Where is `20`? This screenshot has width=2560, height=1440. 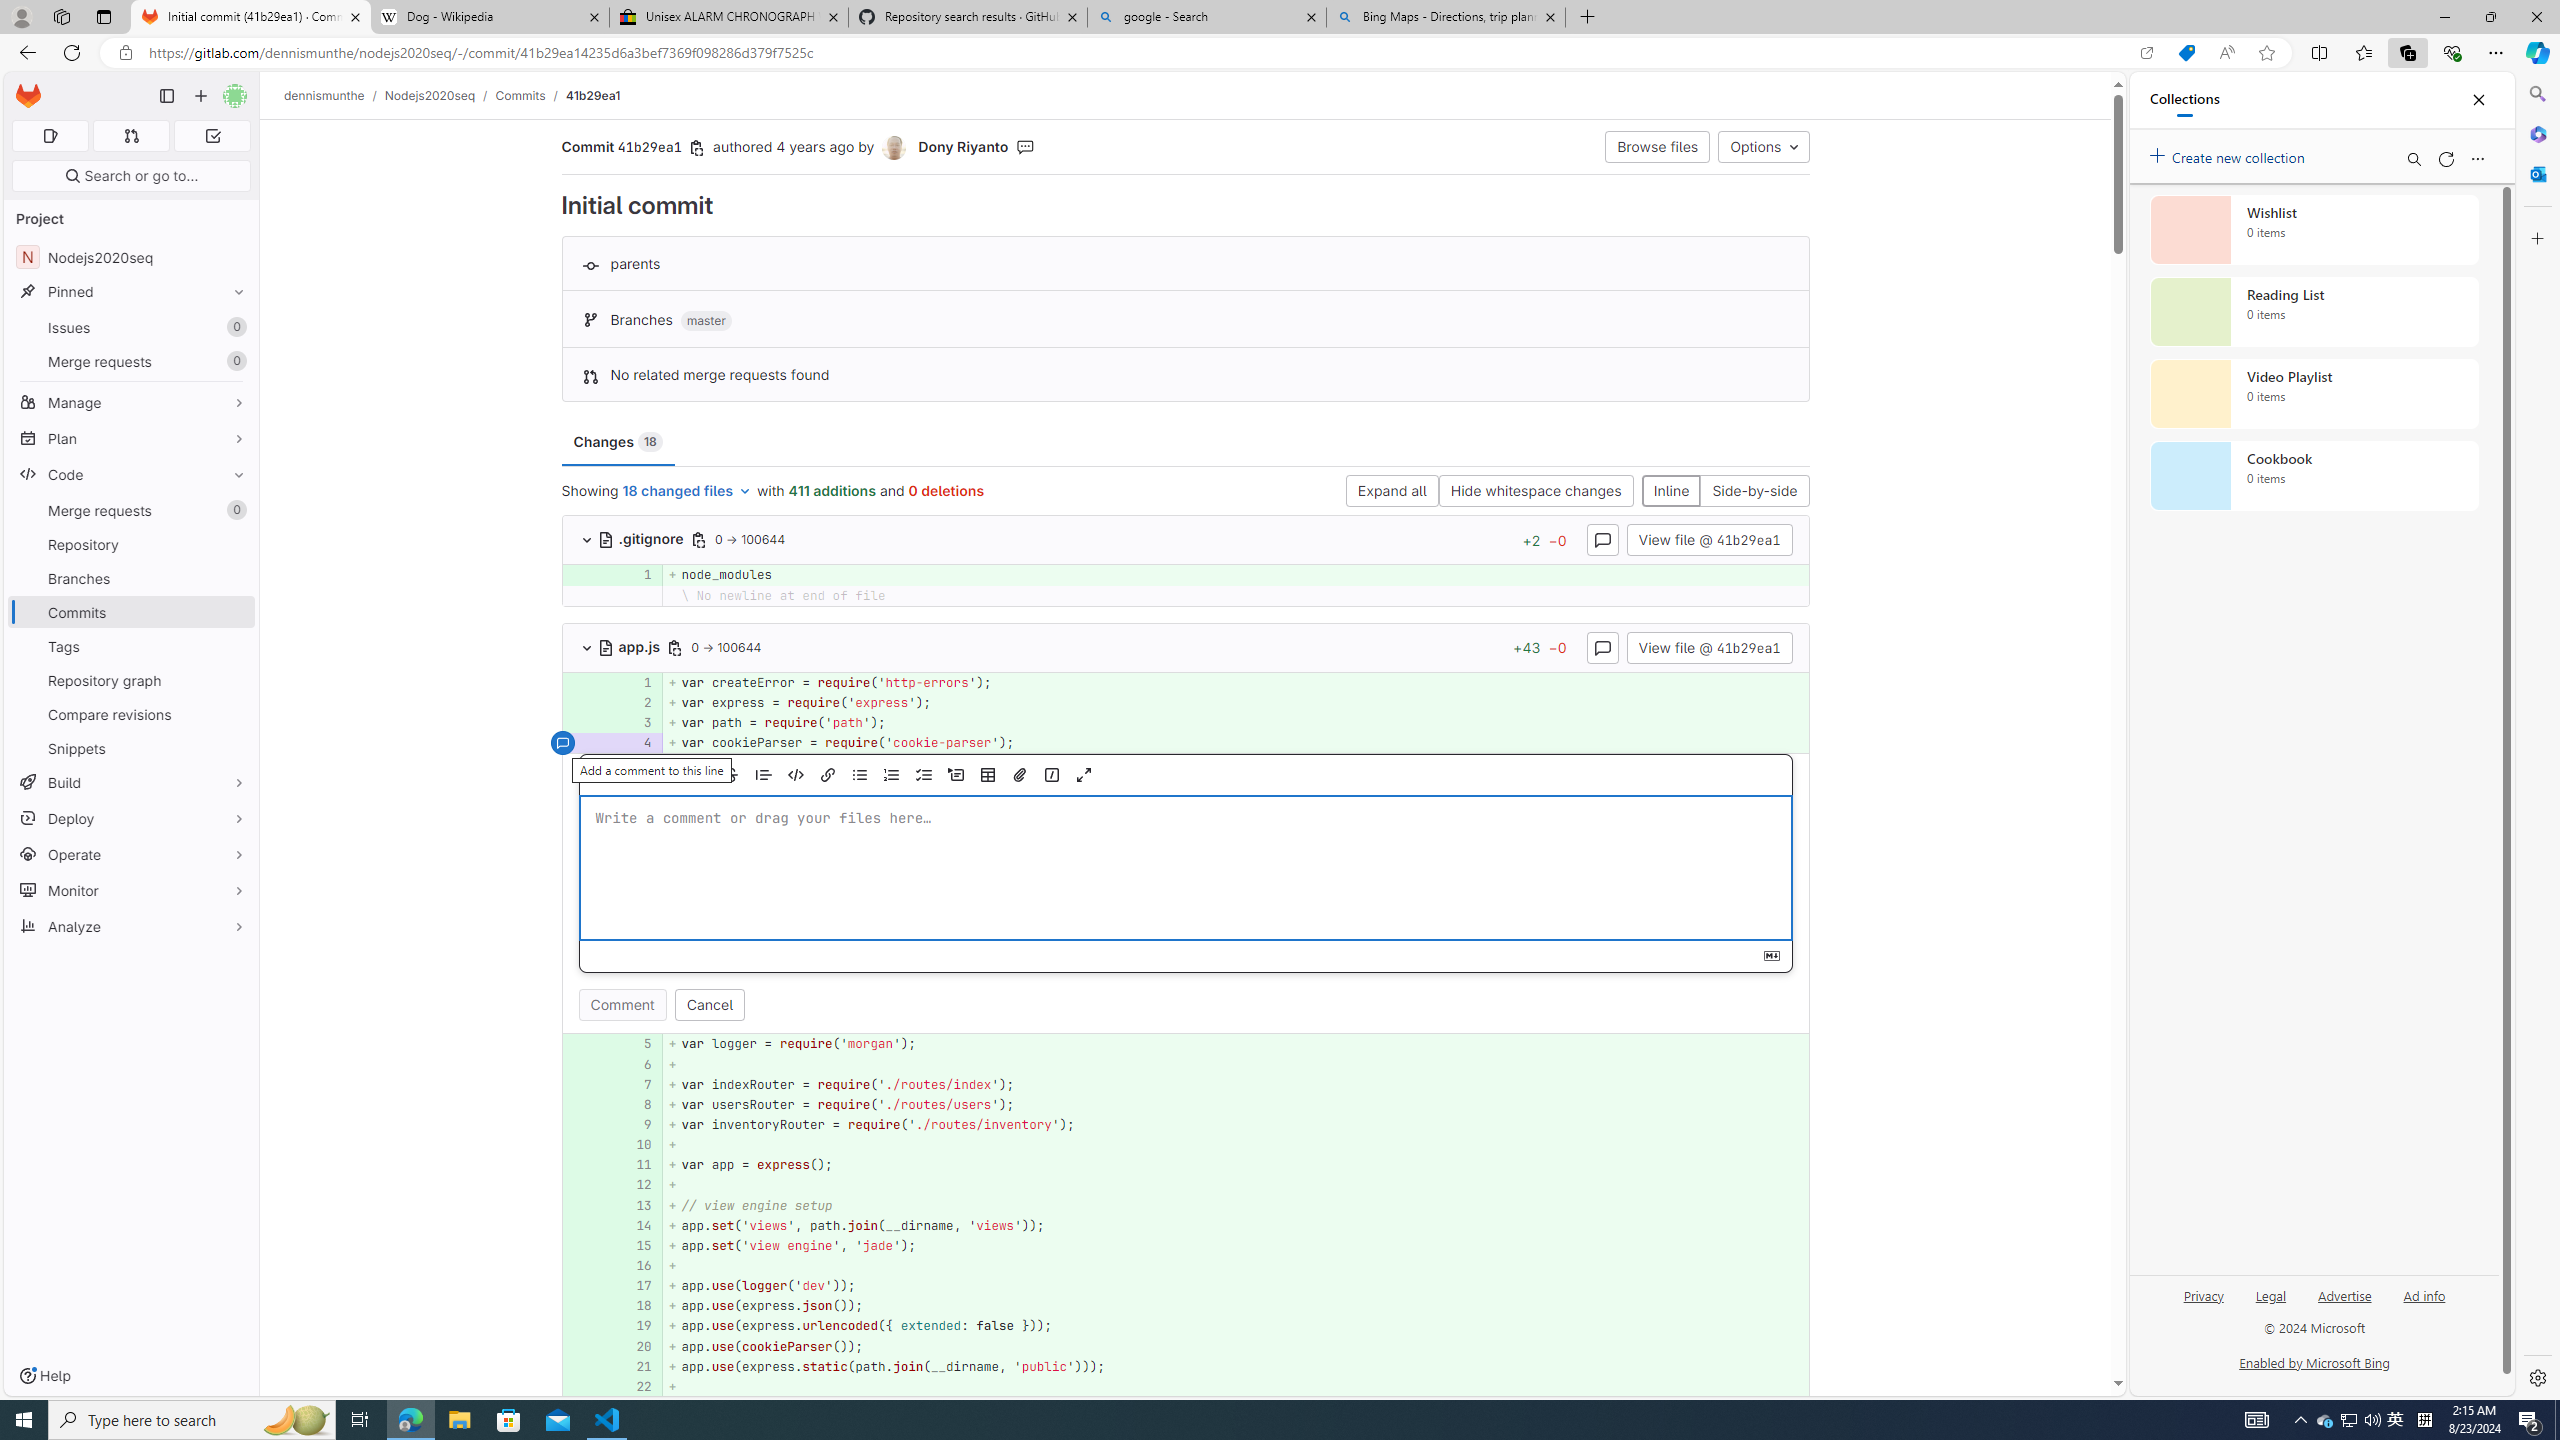 20 is located at coordinates (634, 1346).